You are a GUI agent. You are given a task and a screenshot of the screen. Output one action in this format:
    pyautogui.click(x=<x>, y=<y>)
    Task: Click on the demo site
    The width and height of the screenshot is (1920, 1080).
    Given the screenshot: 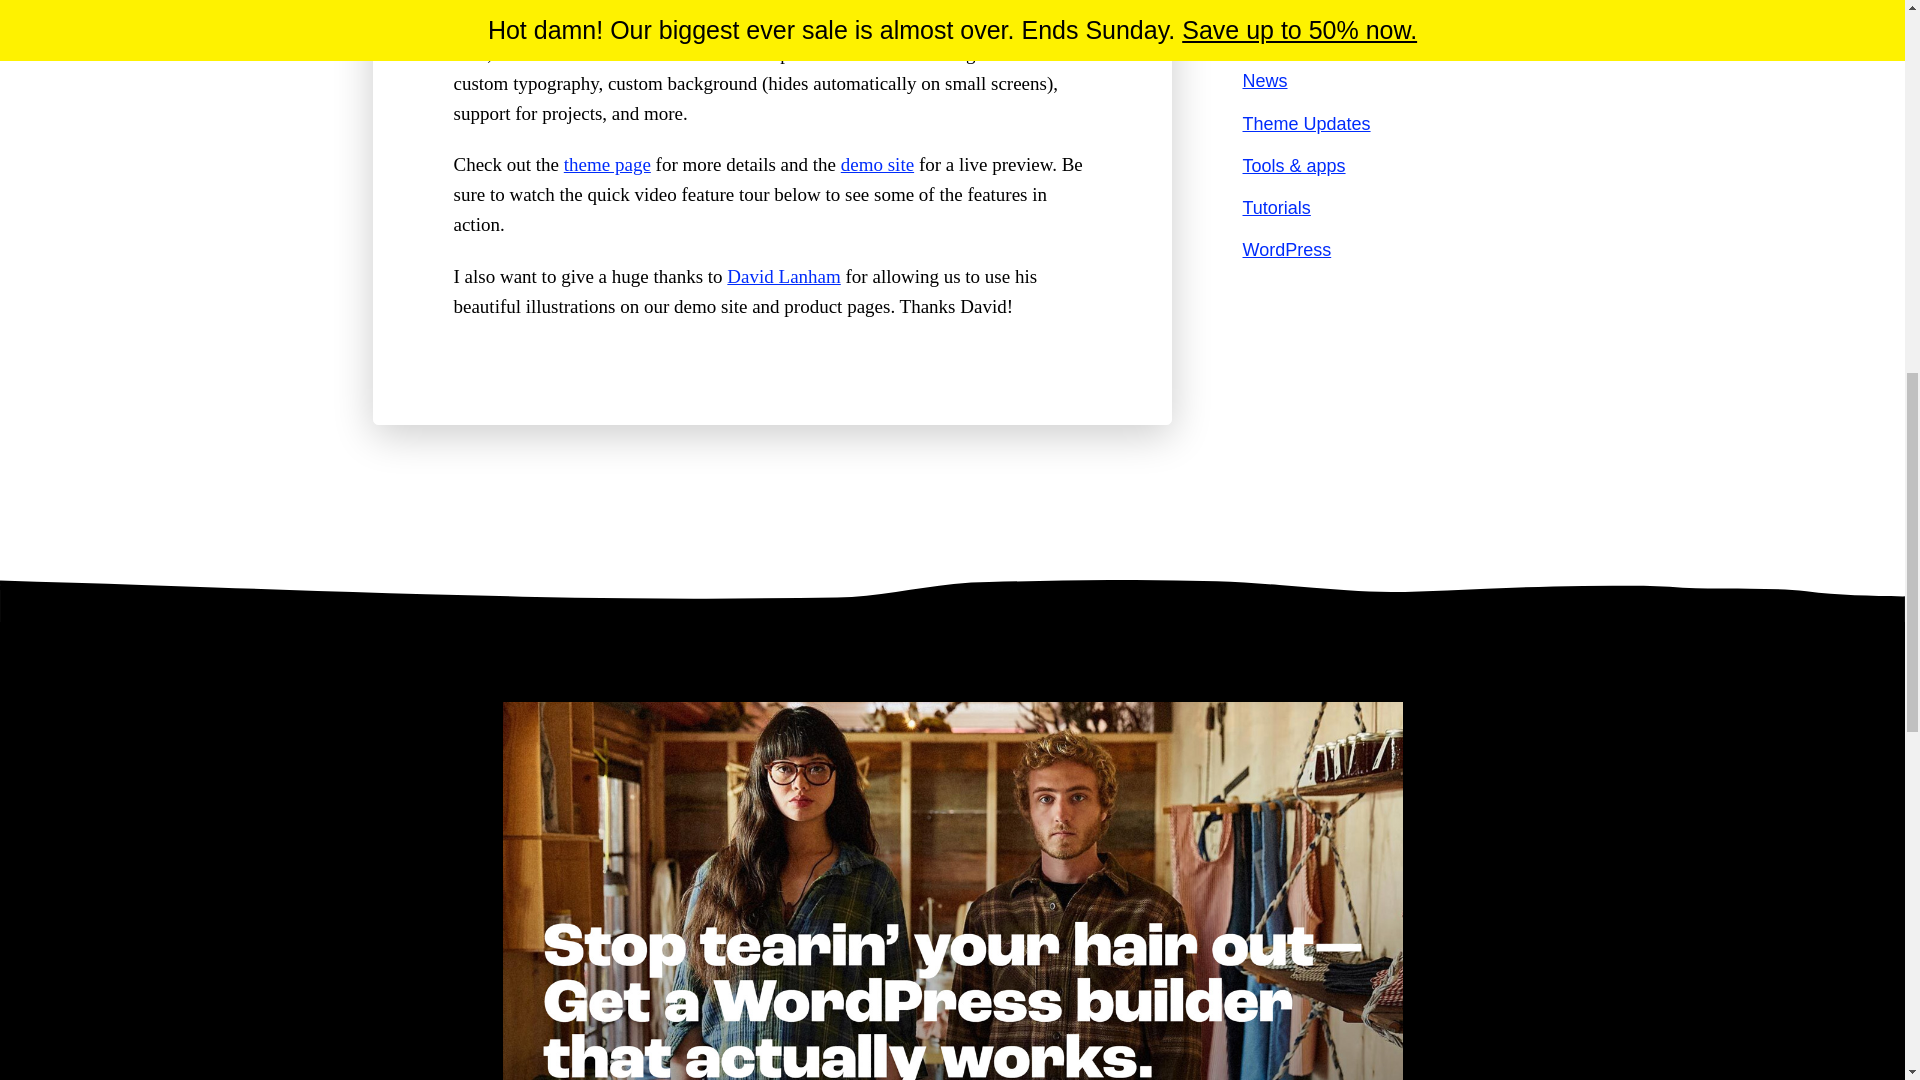 What is the action you would take?
    pyautogui.click(x=876, y=164)
    